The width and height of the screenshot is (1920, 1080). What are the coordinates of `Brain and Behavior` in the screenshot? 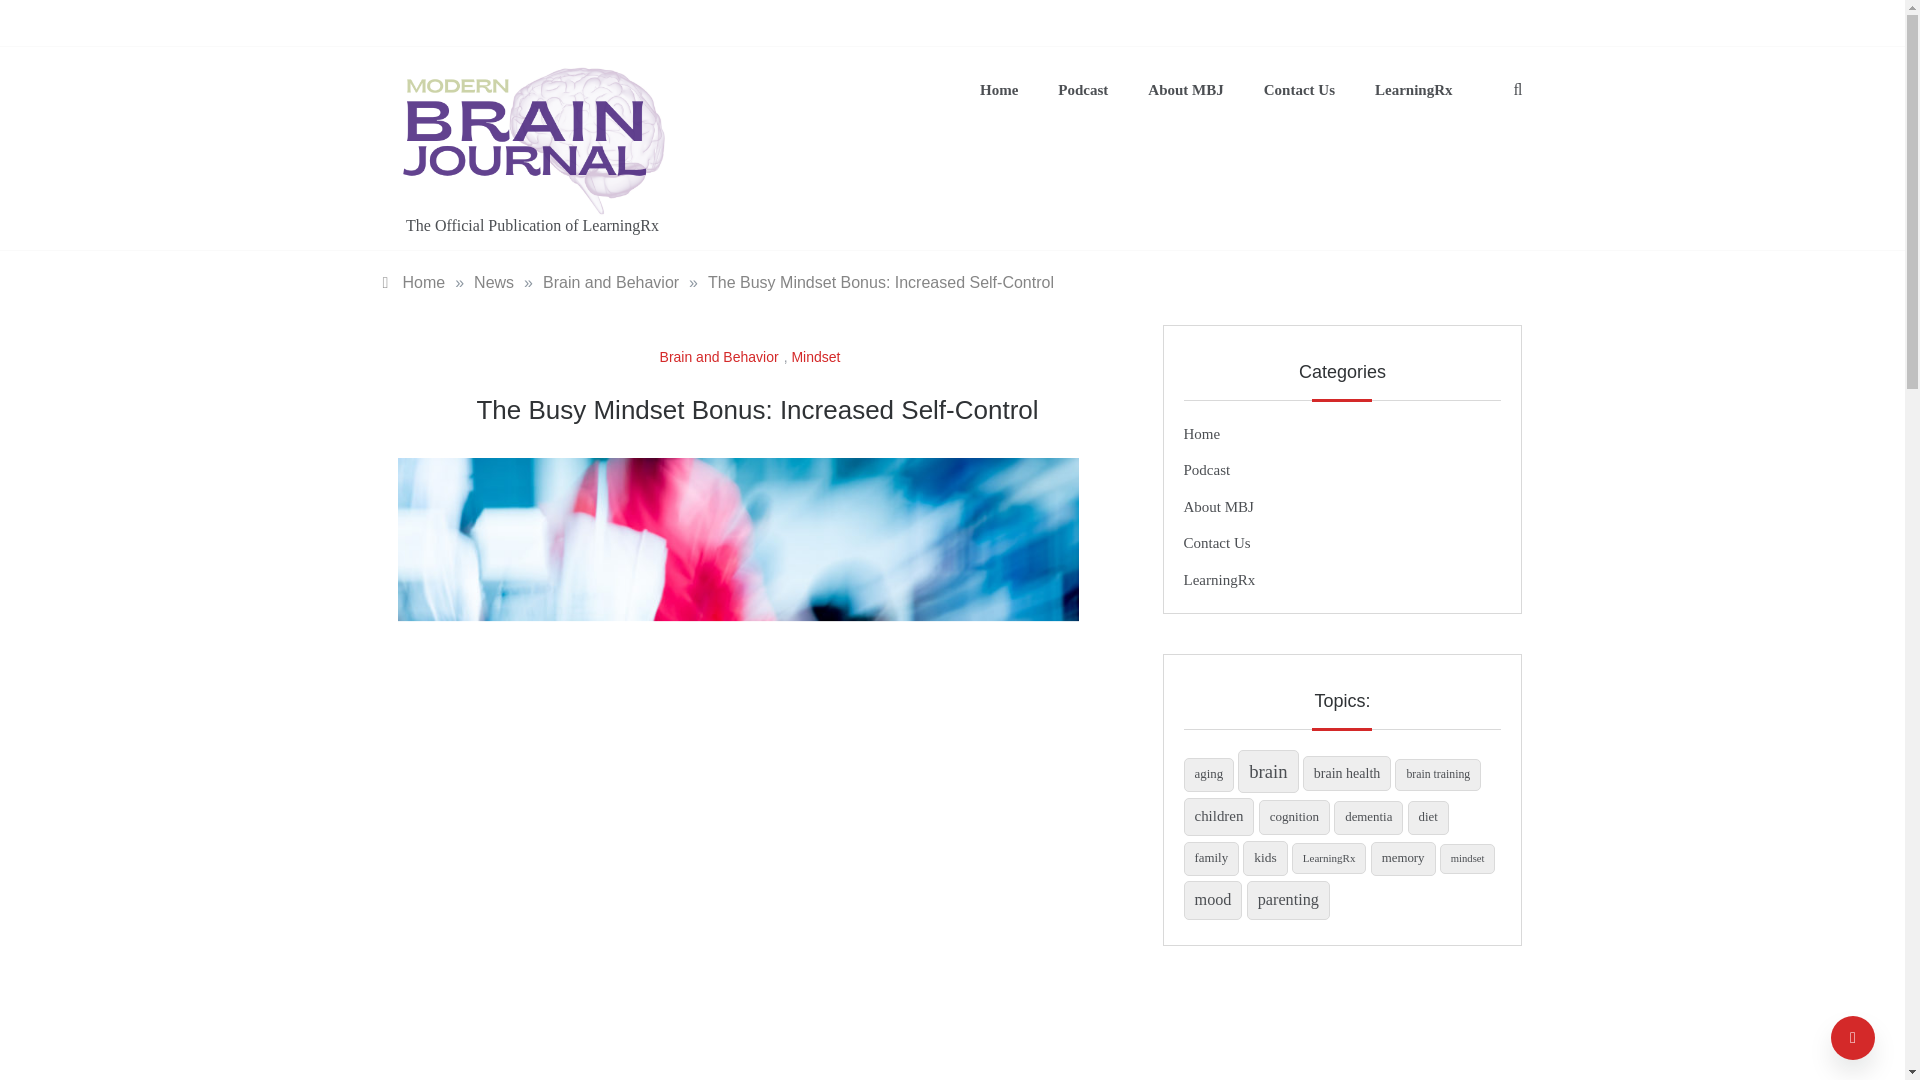 It's located at (722, 356).